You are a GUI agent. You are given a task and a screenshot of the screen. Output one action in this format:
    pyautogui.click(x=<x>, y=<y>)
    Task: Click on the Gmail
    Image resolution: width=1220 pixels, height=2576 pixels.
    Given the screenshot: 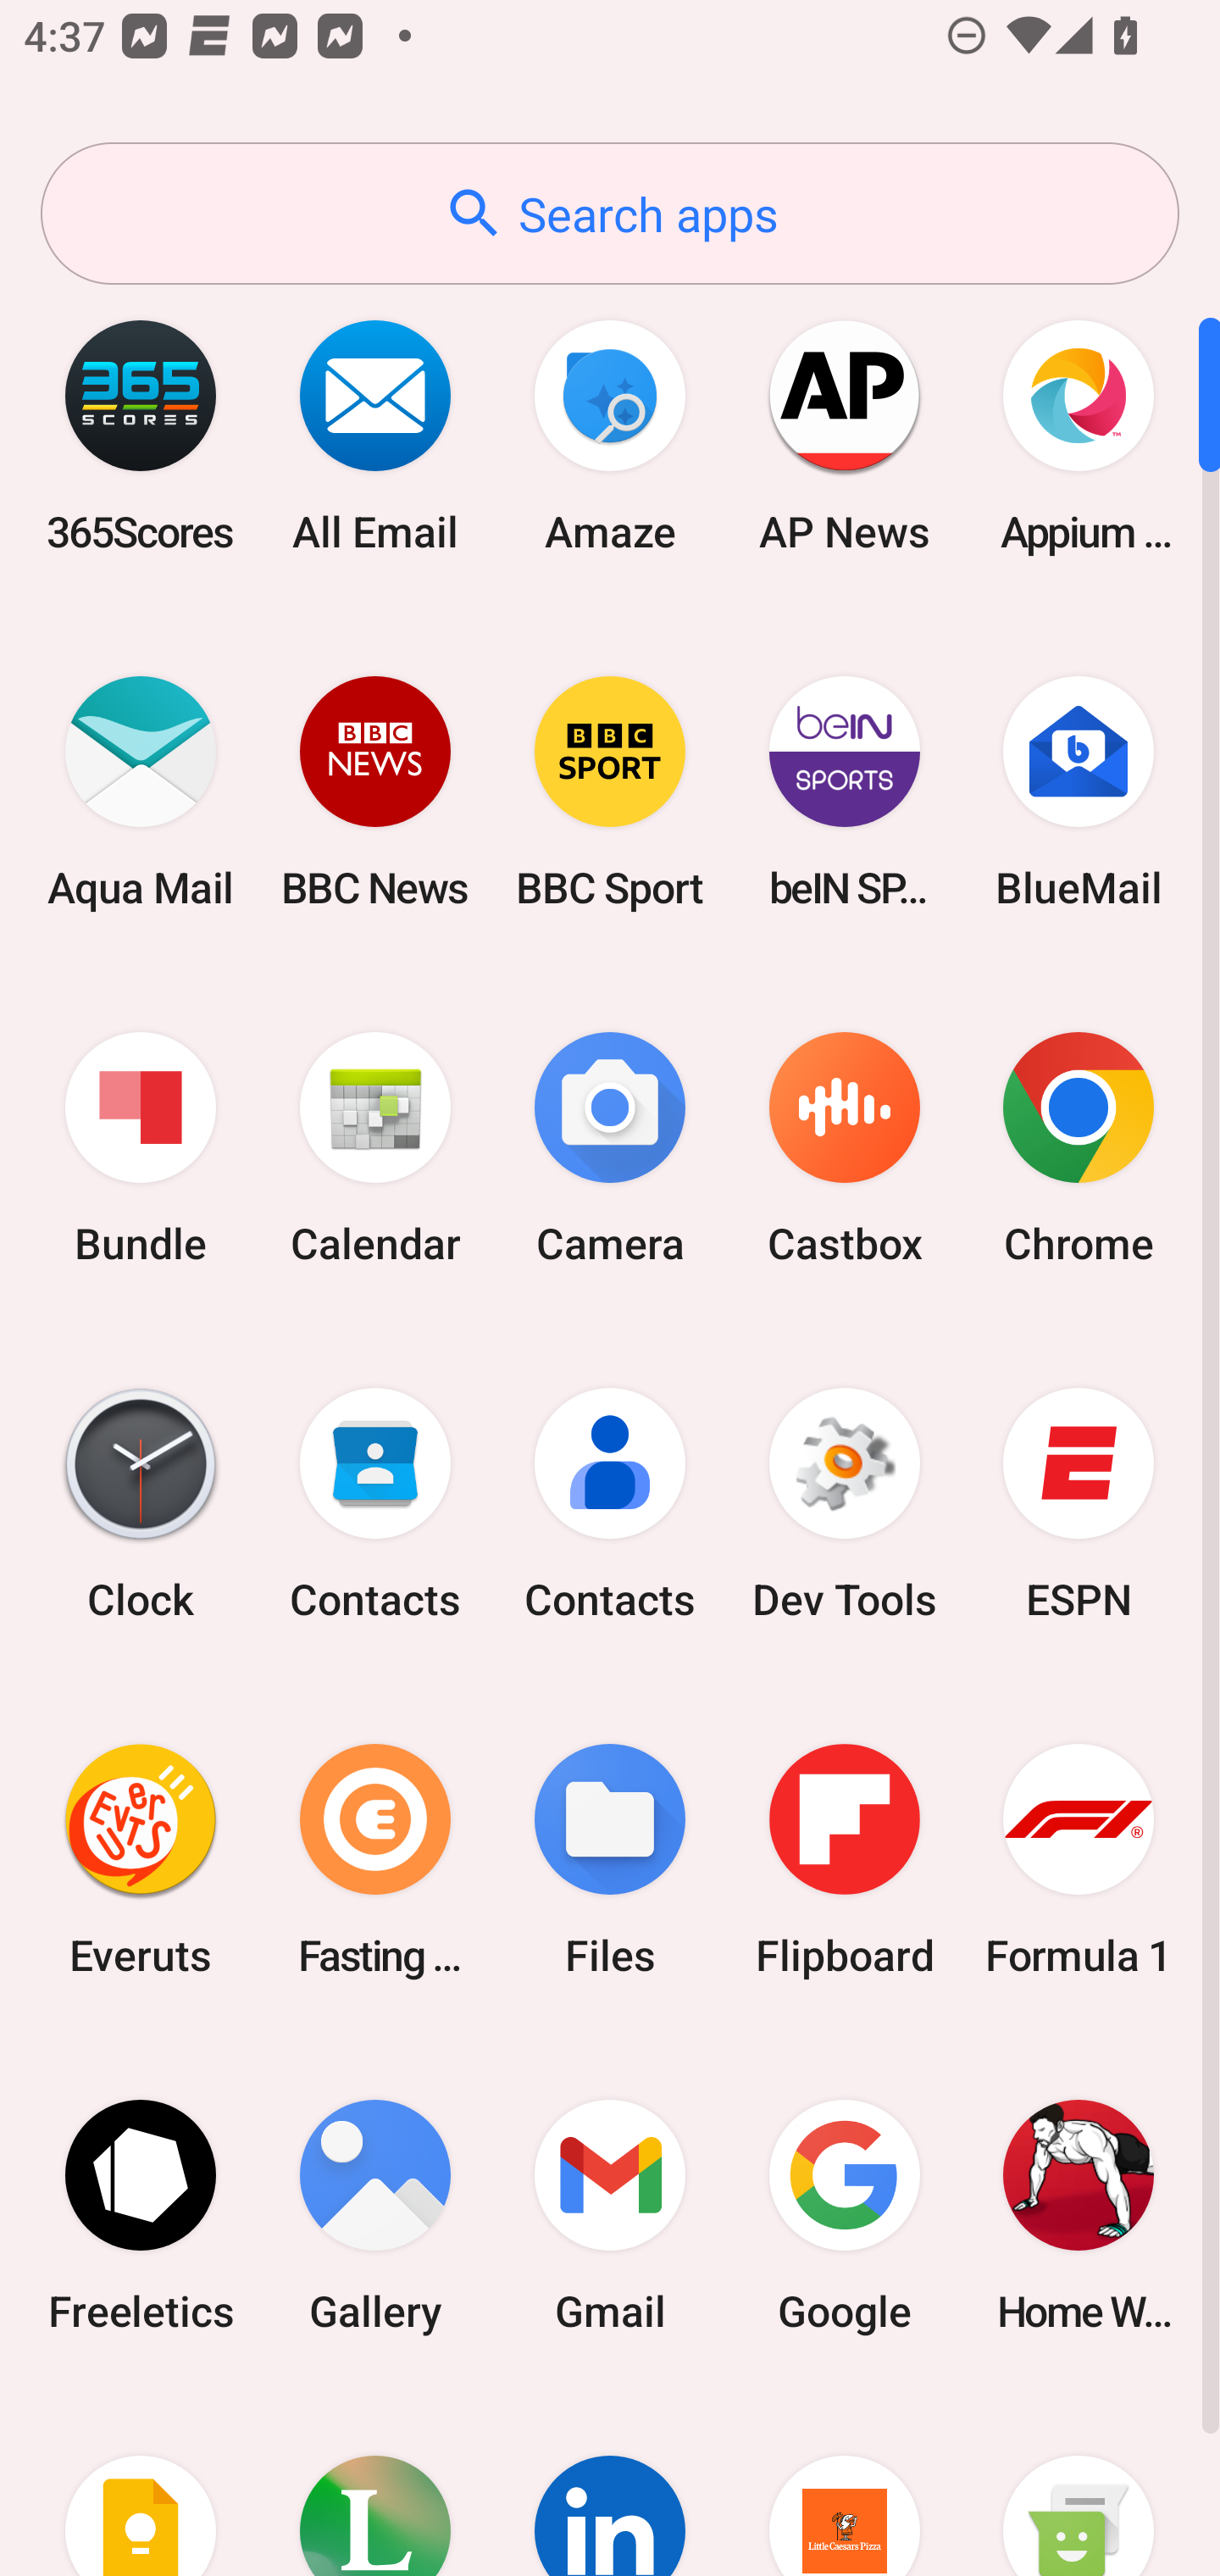 What is the action you would take?
    pyautogui.click(x=610, y=2215)
    